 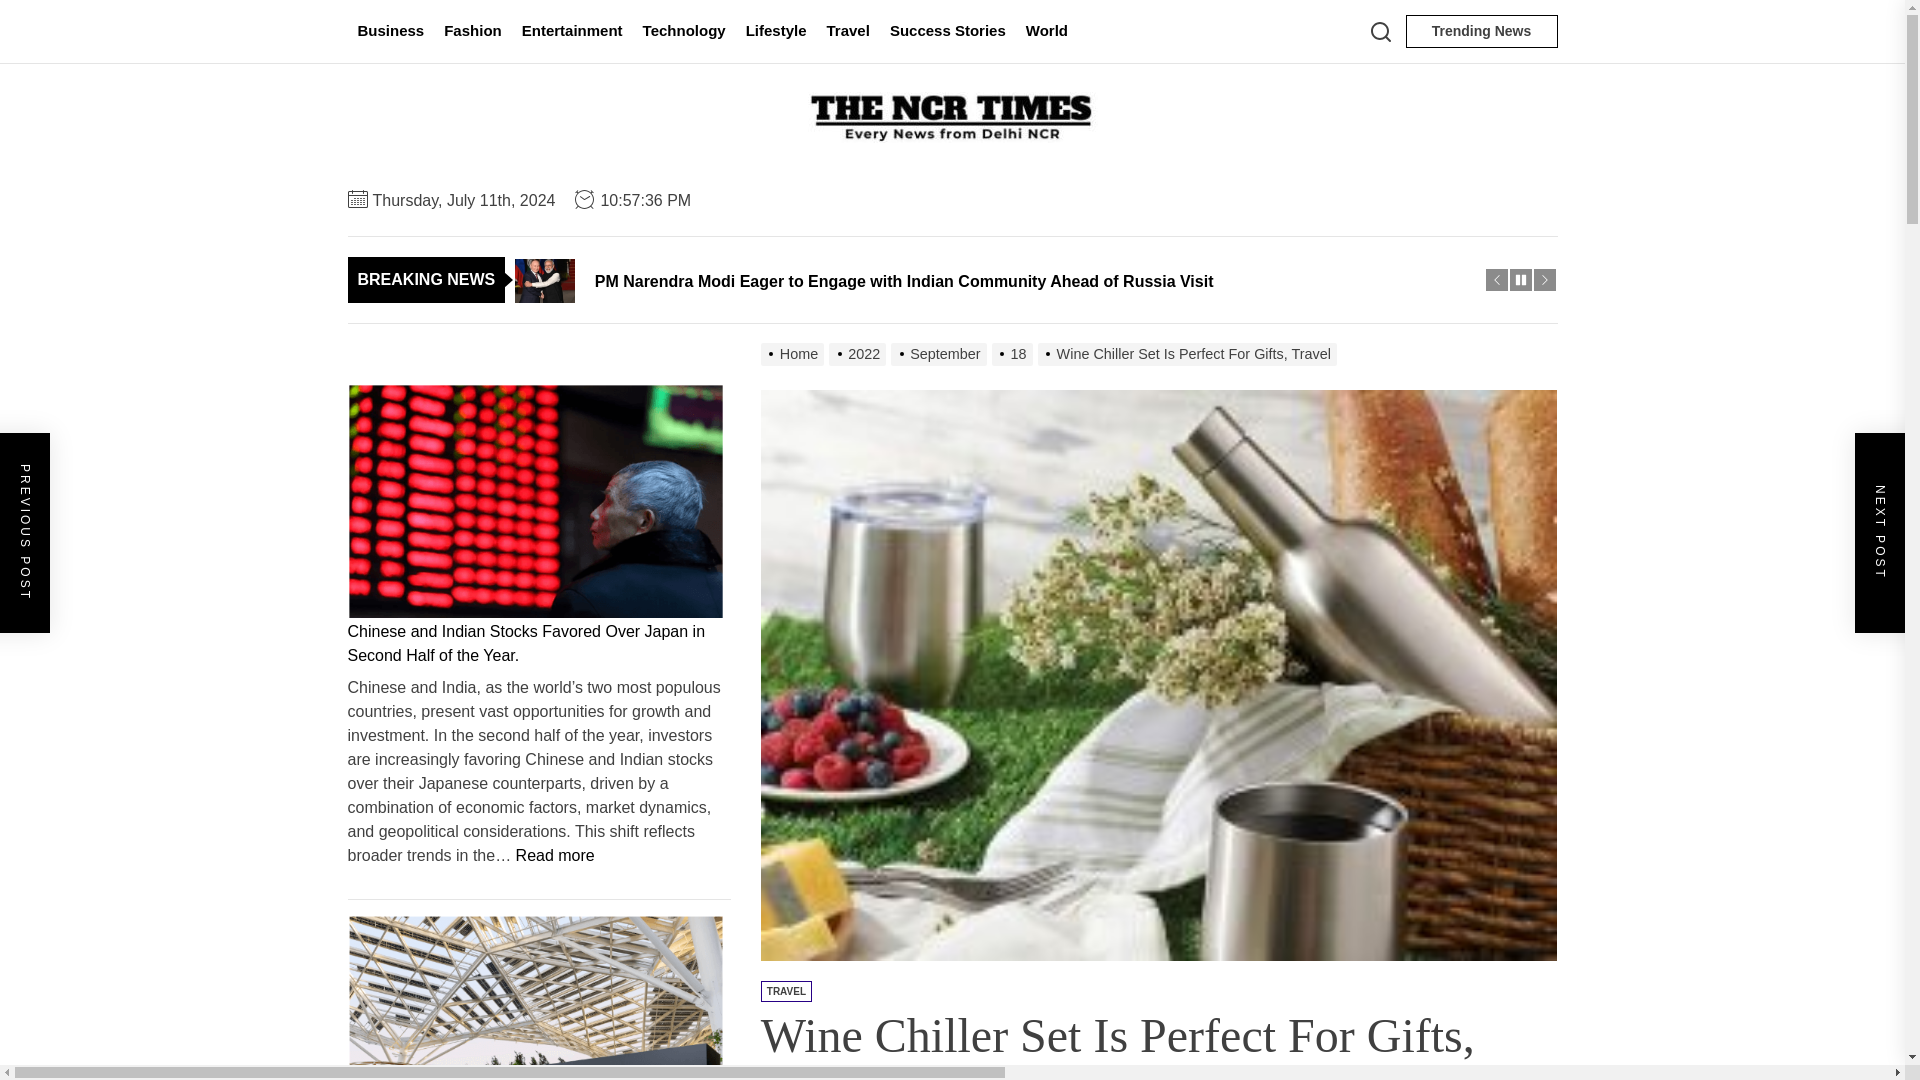 What do you see at coordinates (776, 31) in the screenshot?
I see `Lifestyle` at bounding box center [776, 31].